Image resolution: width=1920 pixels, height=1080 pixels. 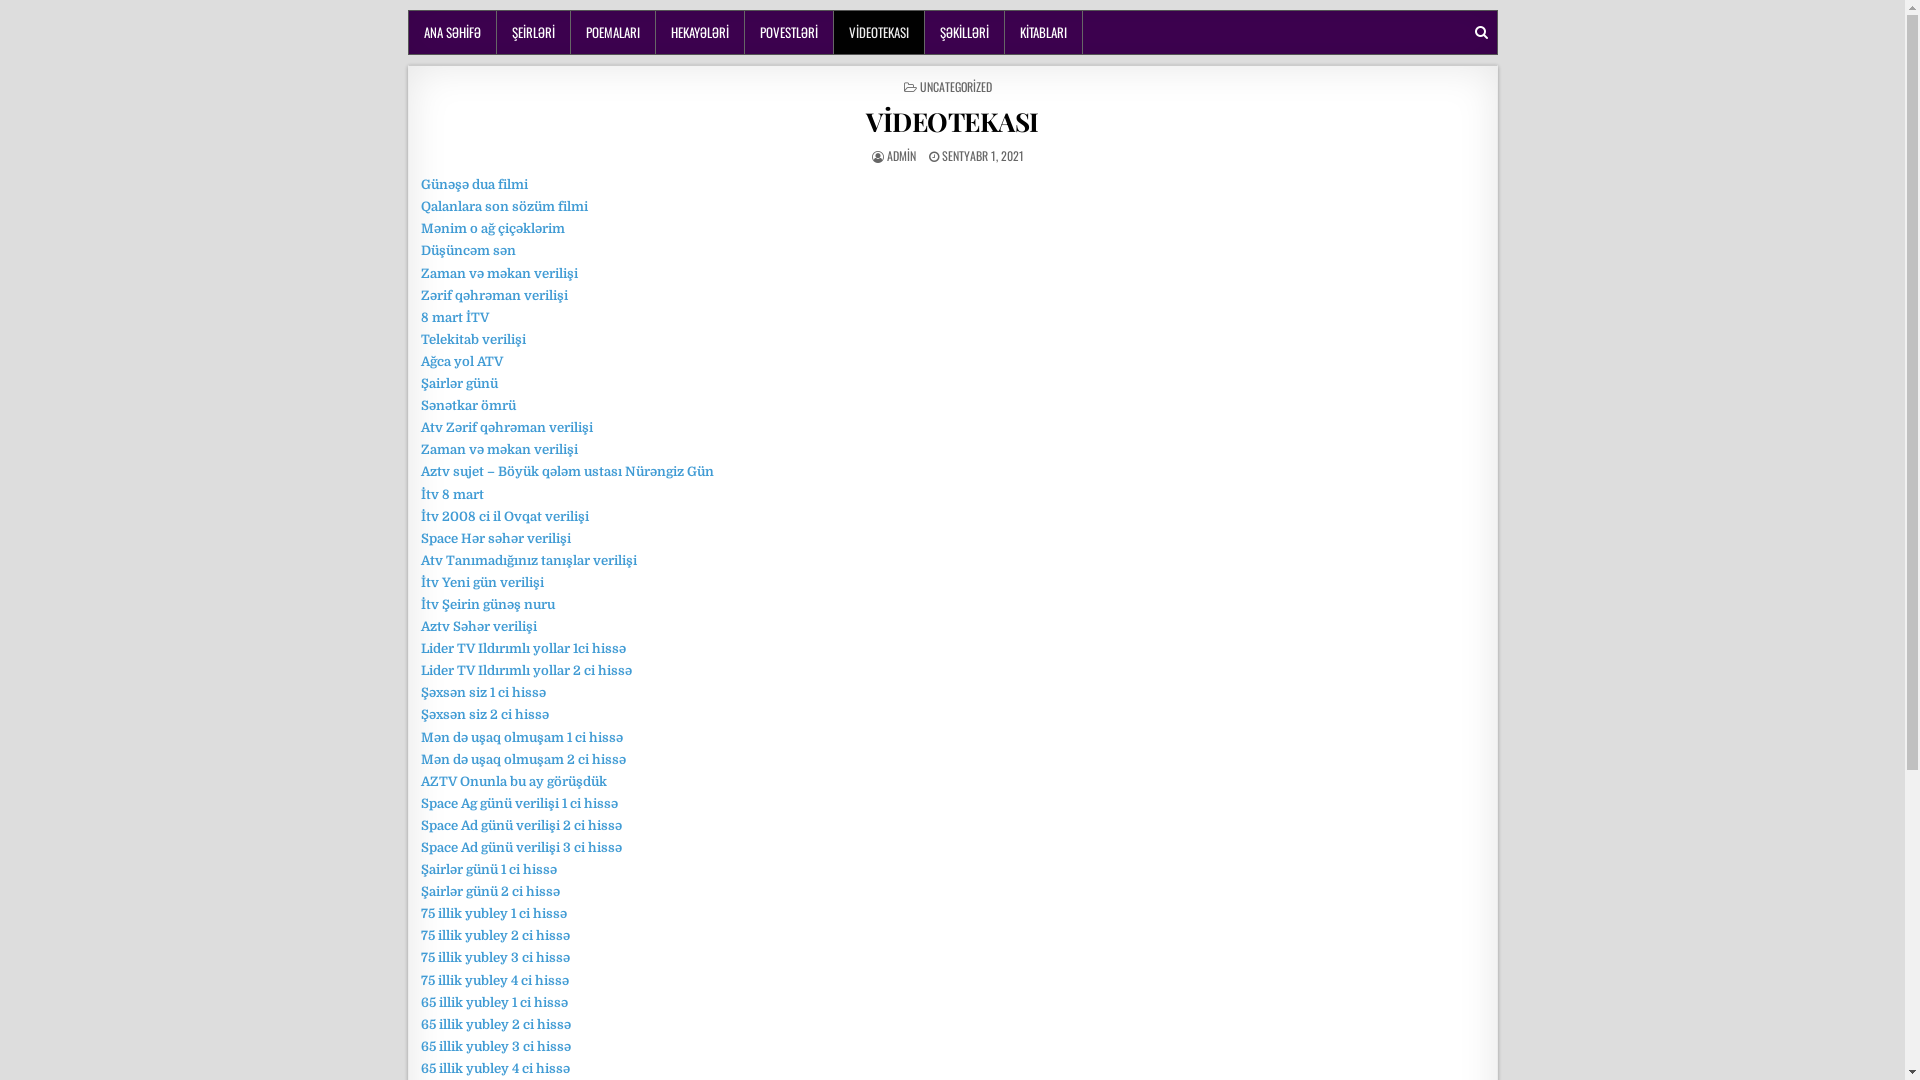 What do you see at coordinates (900, 156) in the screenshot?
I see `ADMIN` at bounding box center [900, 156].